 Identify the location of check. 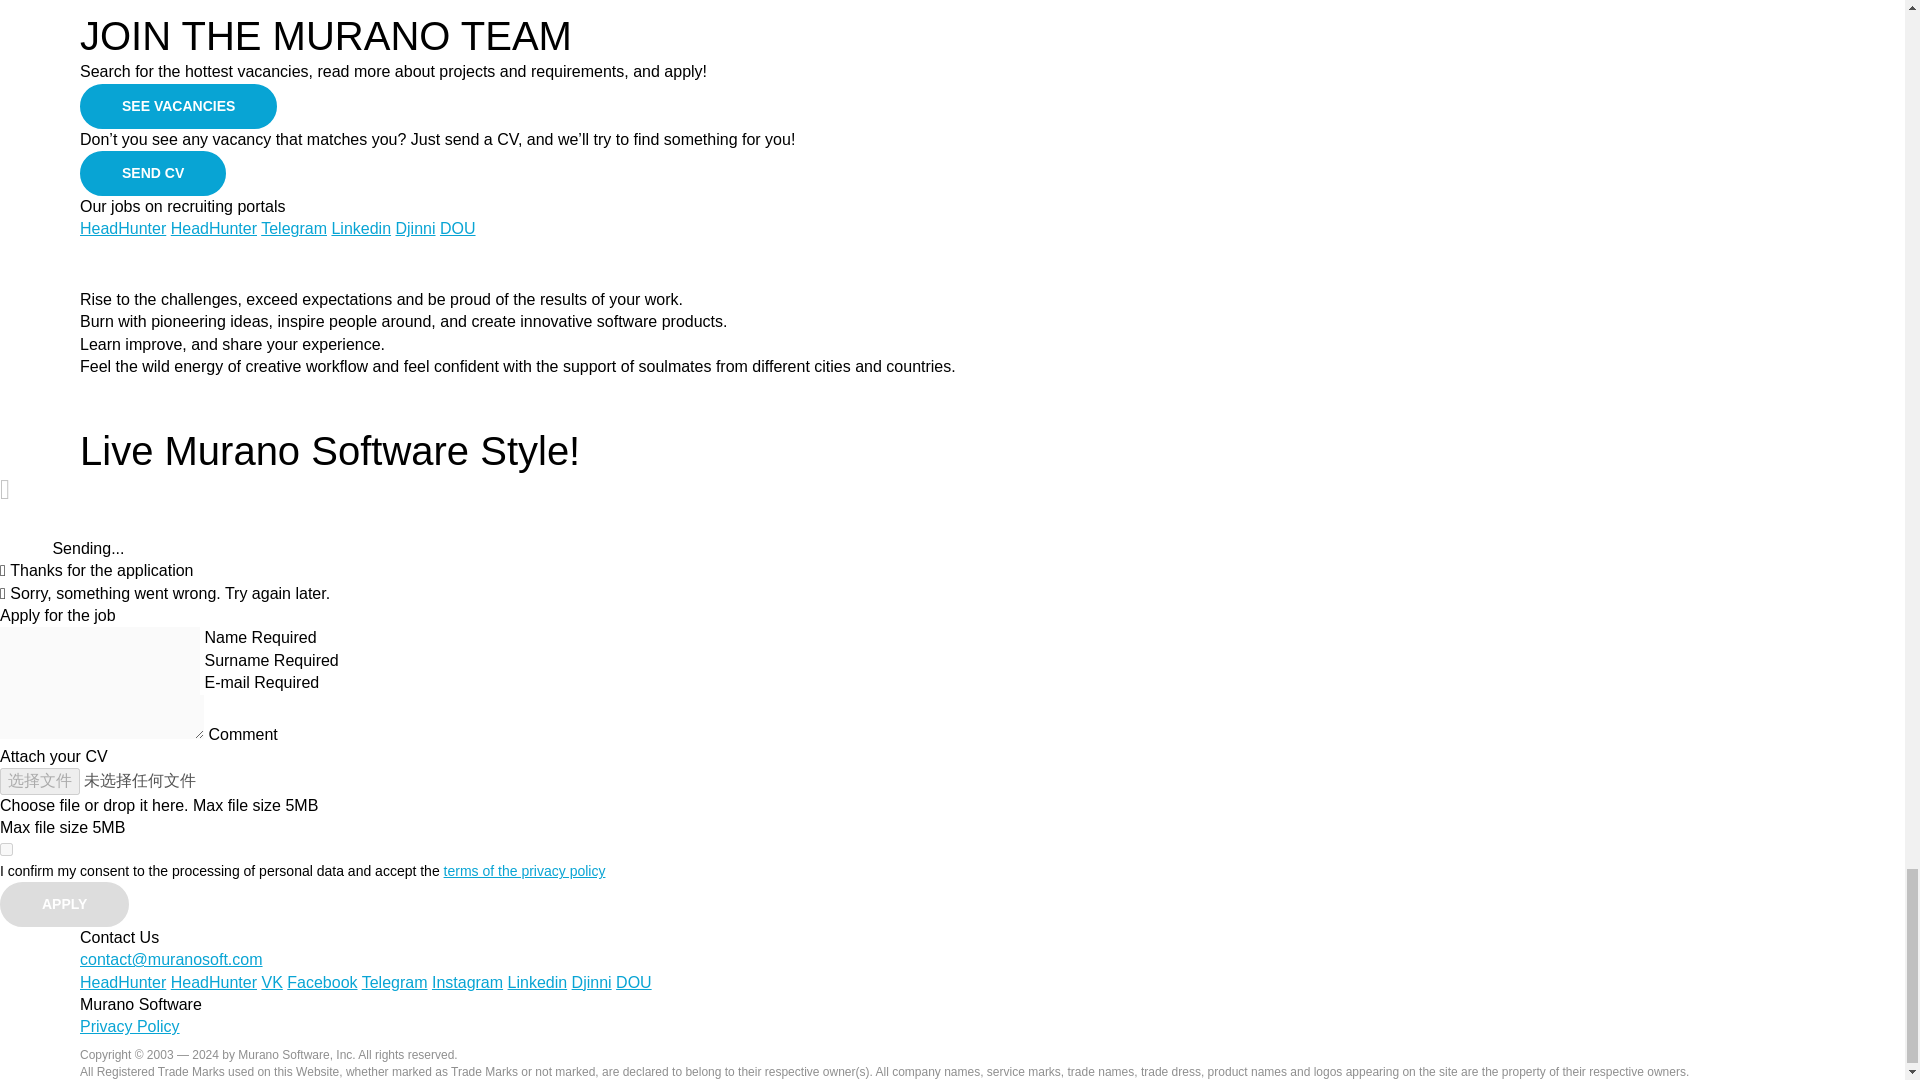
(6, 850).